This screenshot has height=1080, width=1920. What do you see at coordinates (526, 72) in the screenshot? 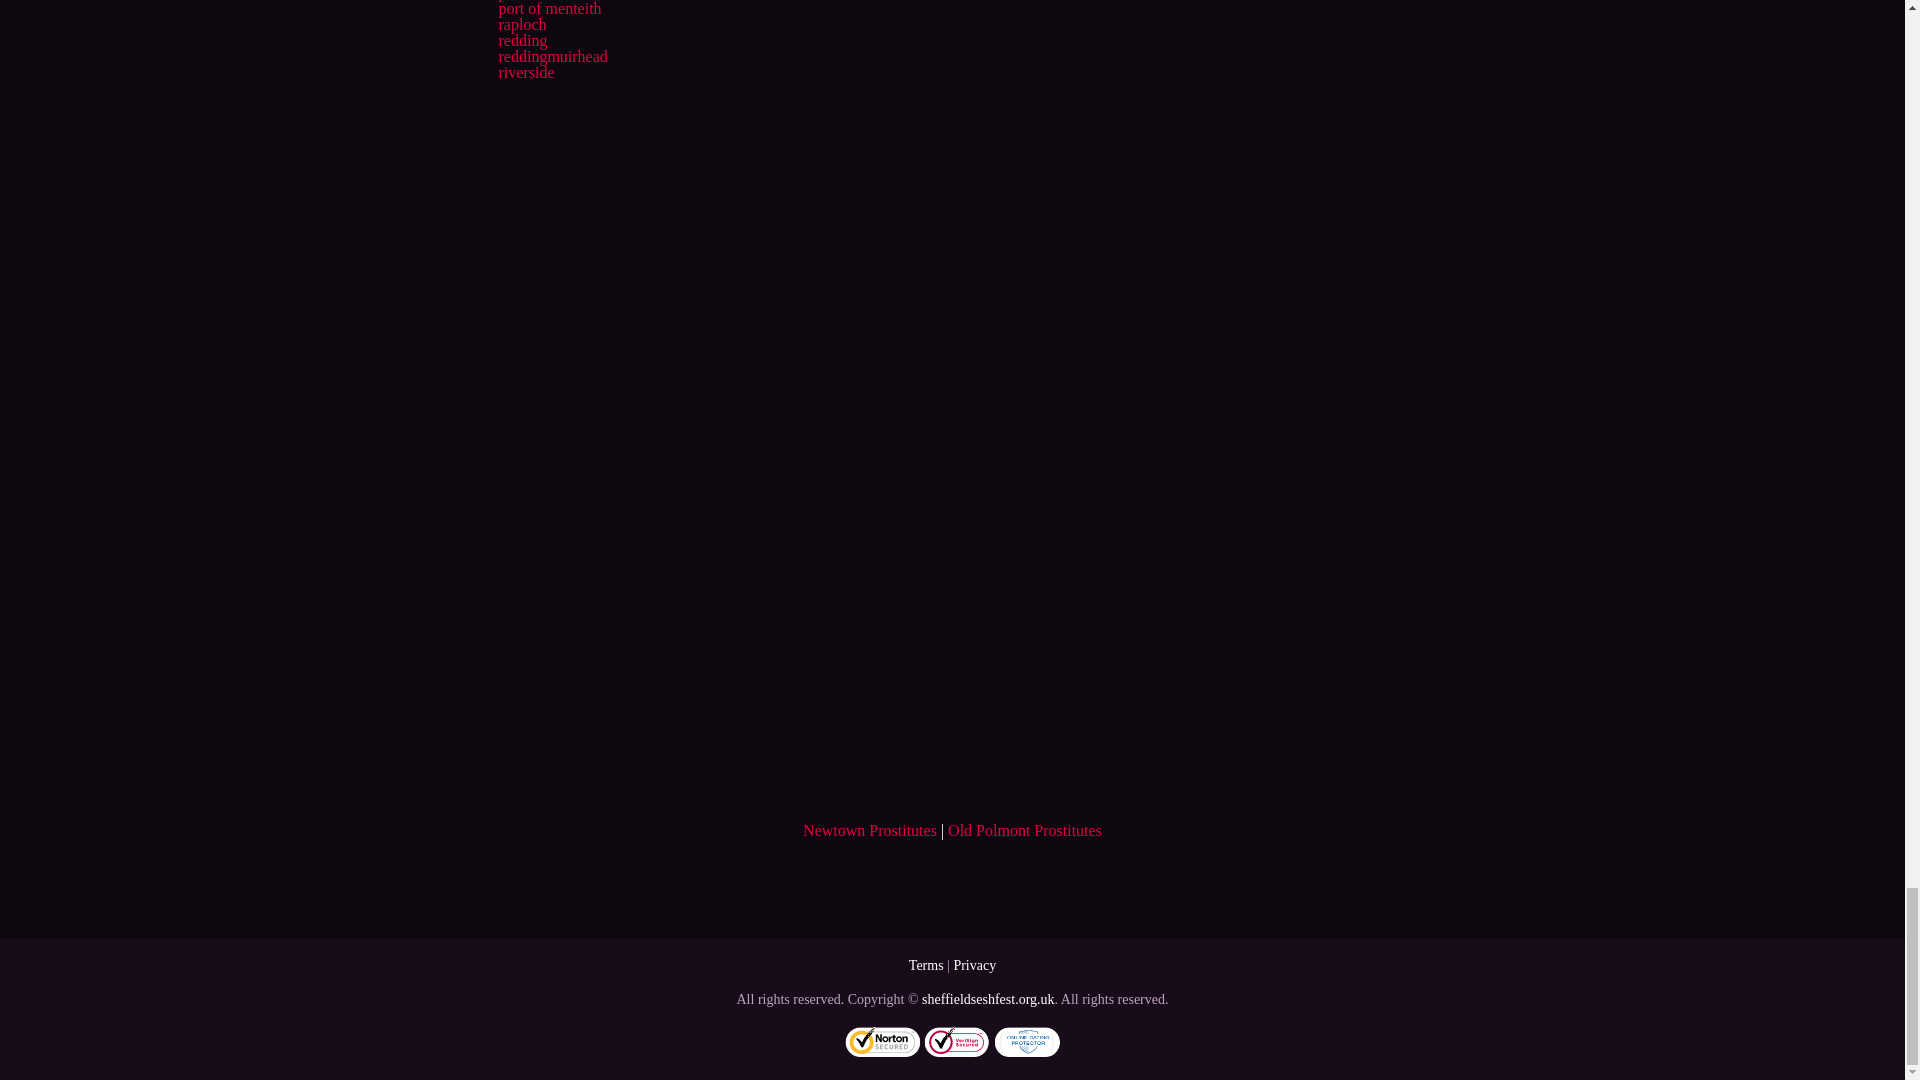
I see `riverside` at bounding box center [526, 72].